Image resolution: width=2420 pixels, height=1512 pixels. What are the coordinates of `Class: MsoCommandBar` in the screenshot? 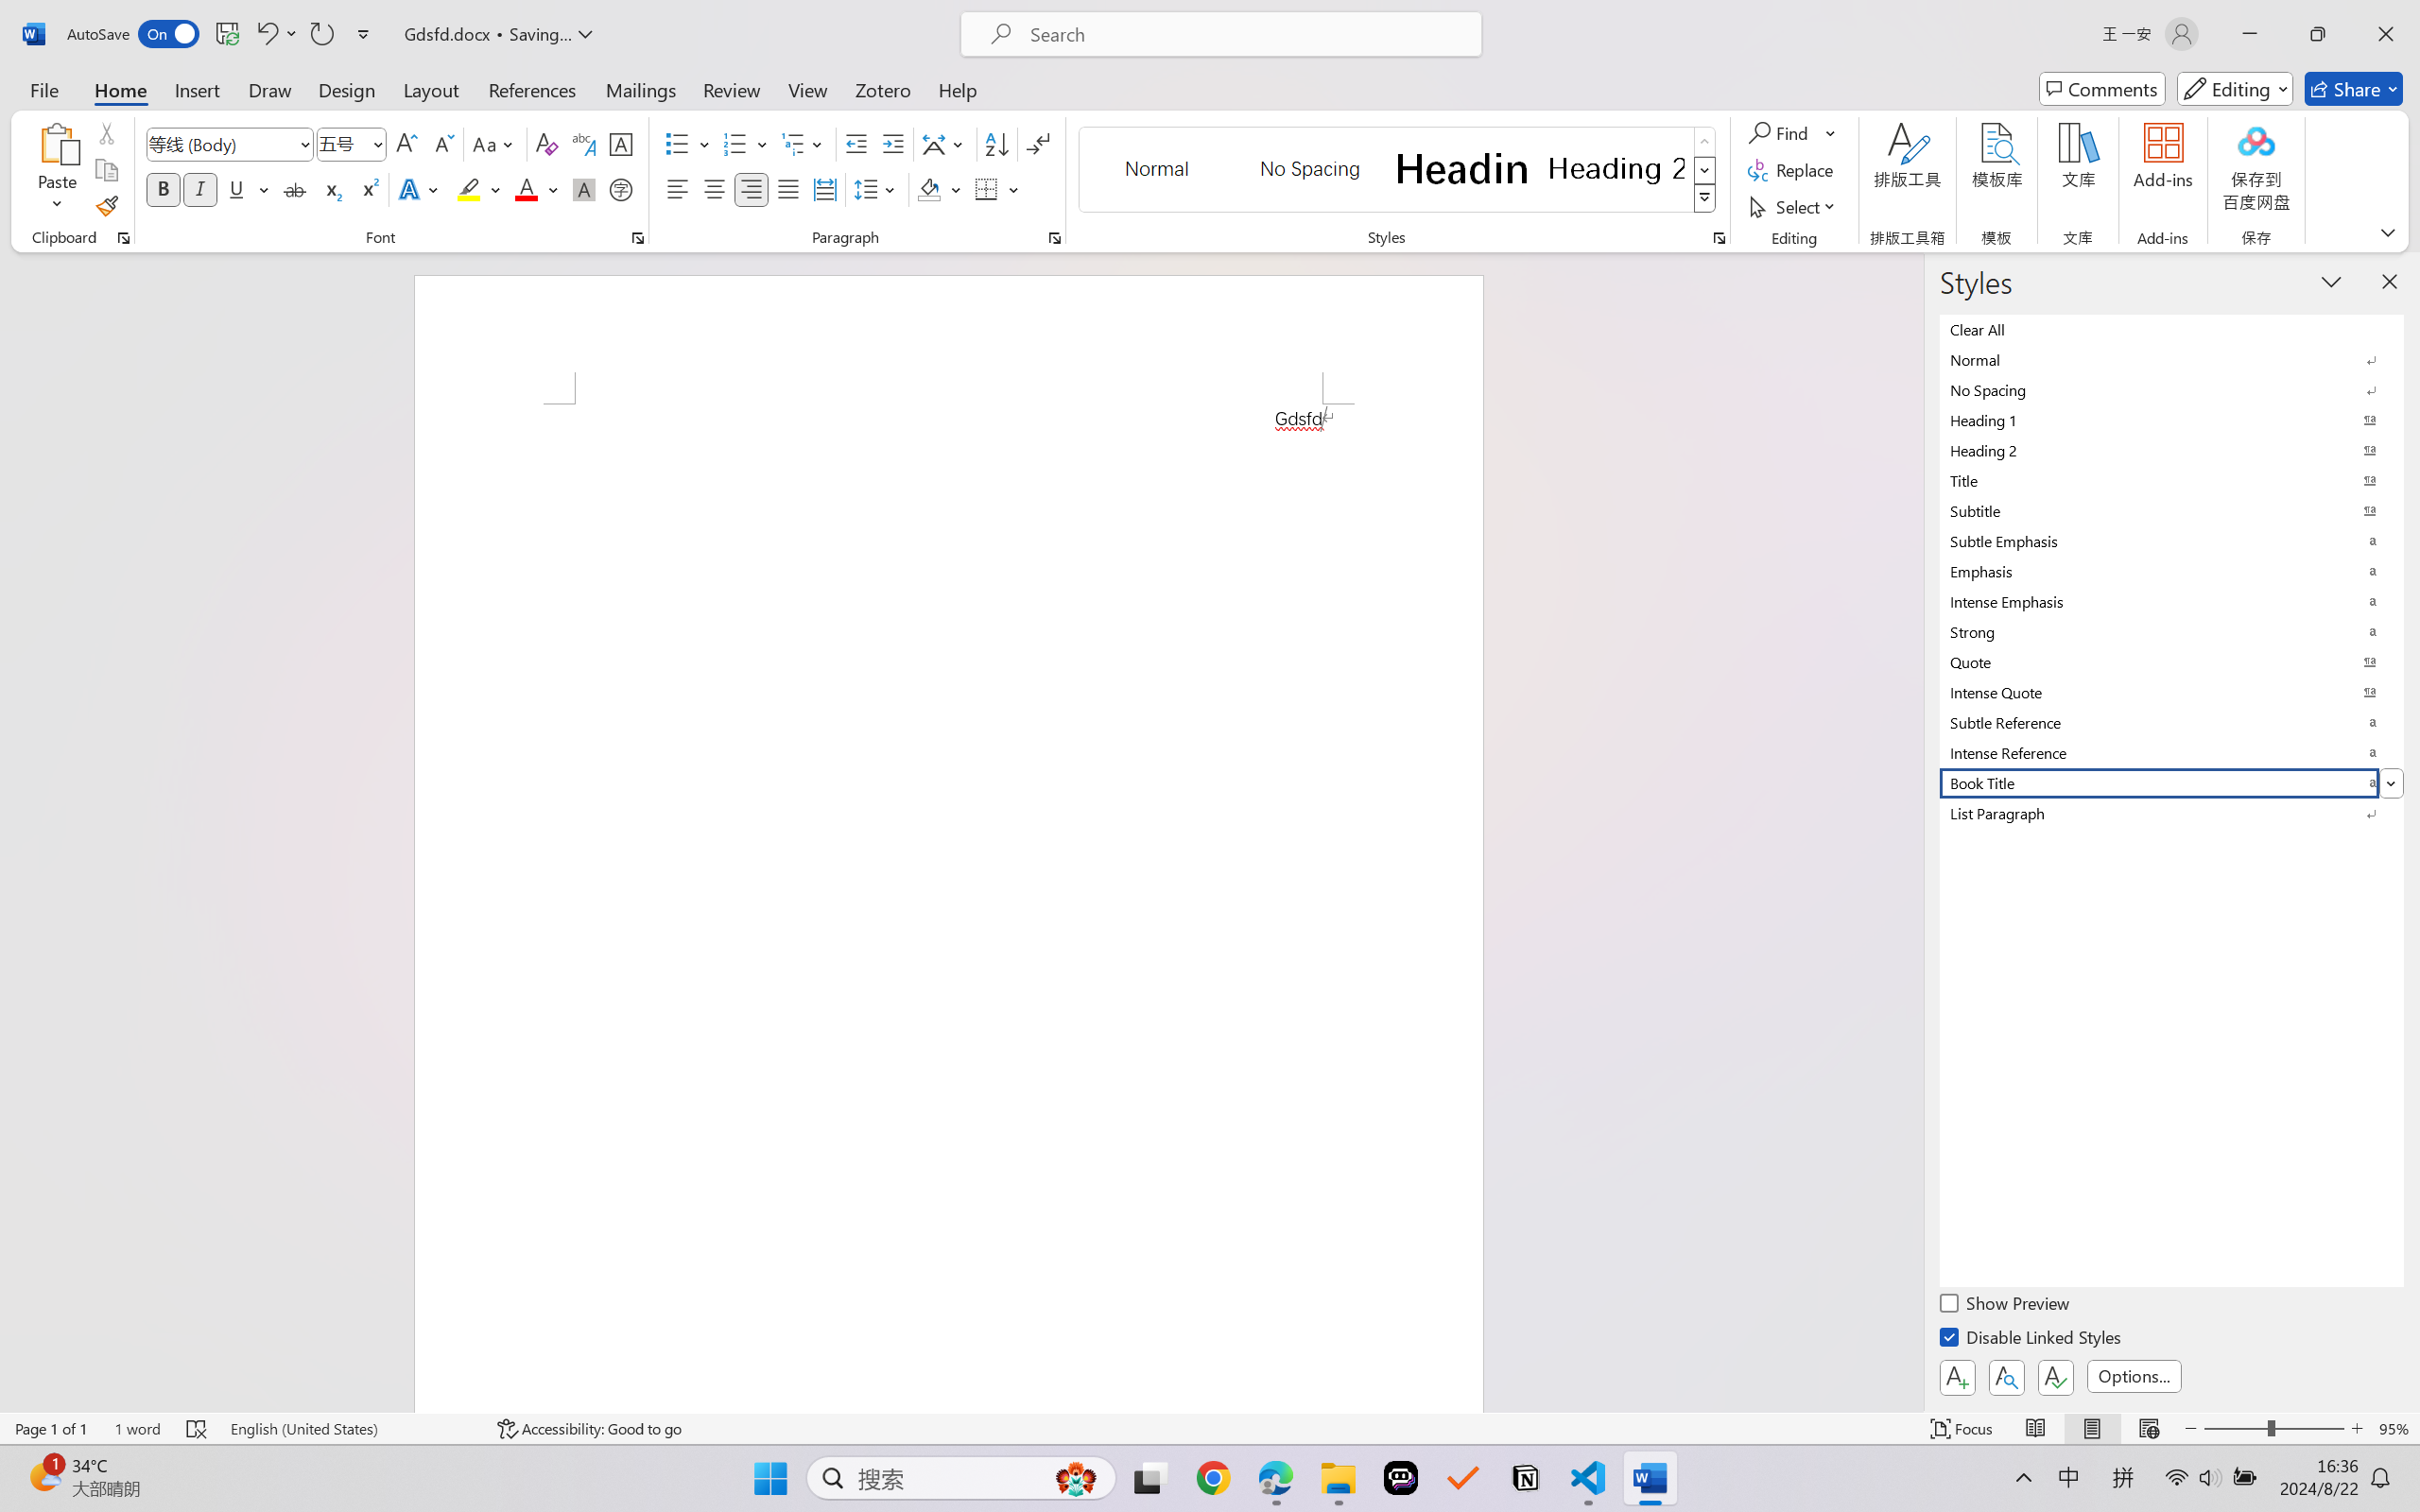 It's located at (1210, 1428).